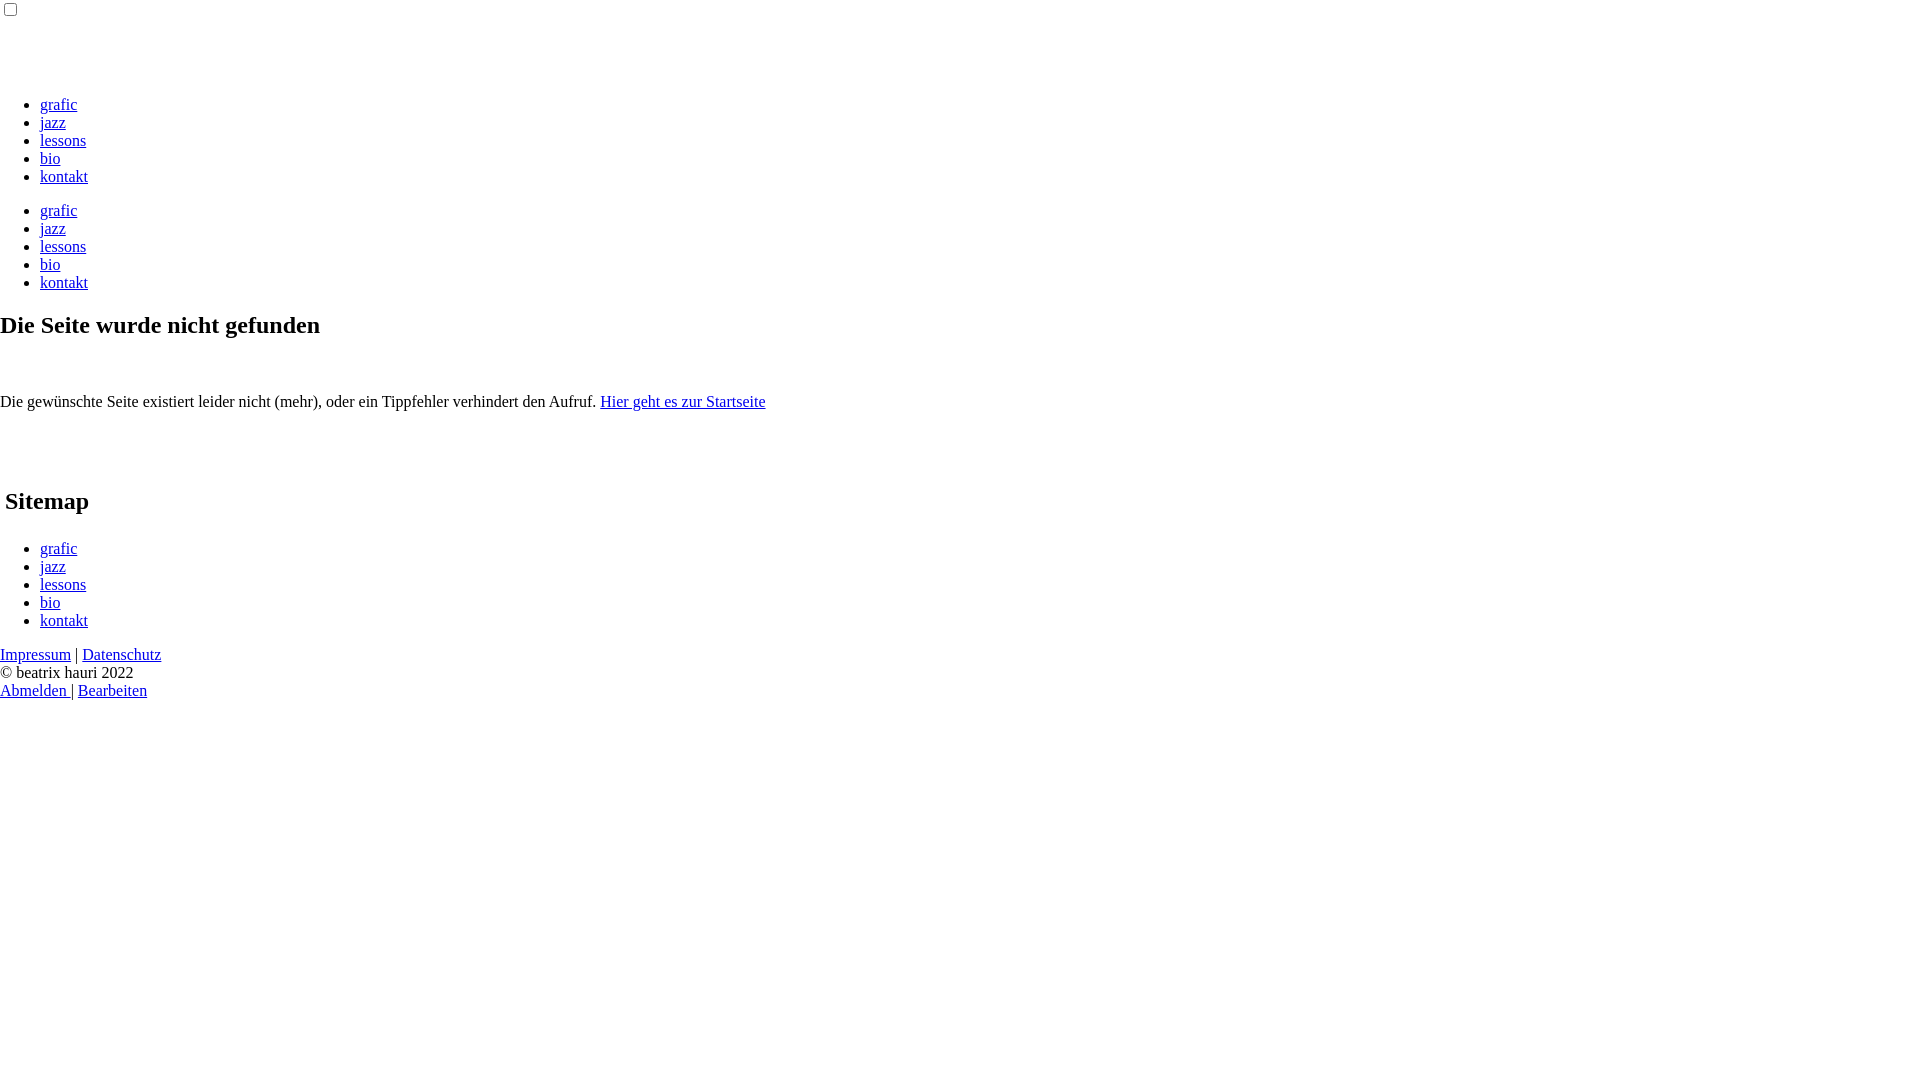 The width and height of the screenshot is (1920, 1080). I want to click on grafic, so click(58, 548).